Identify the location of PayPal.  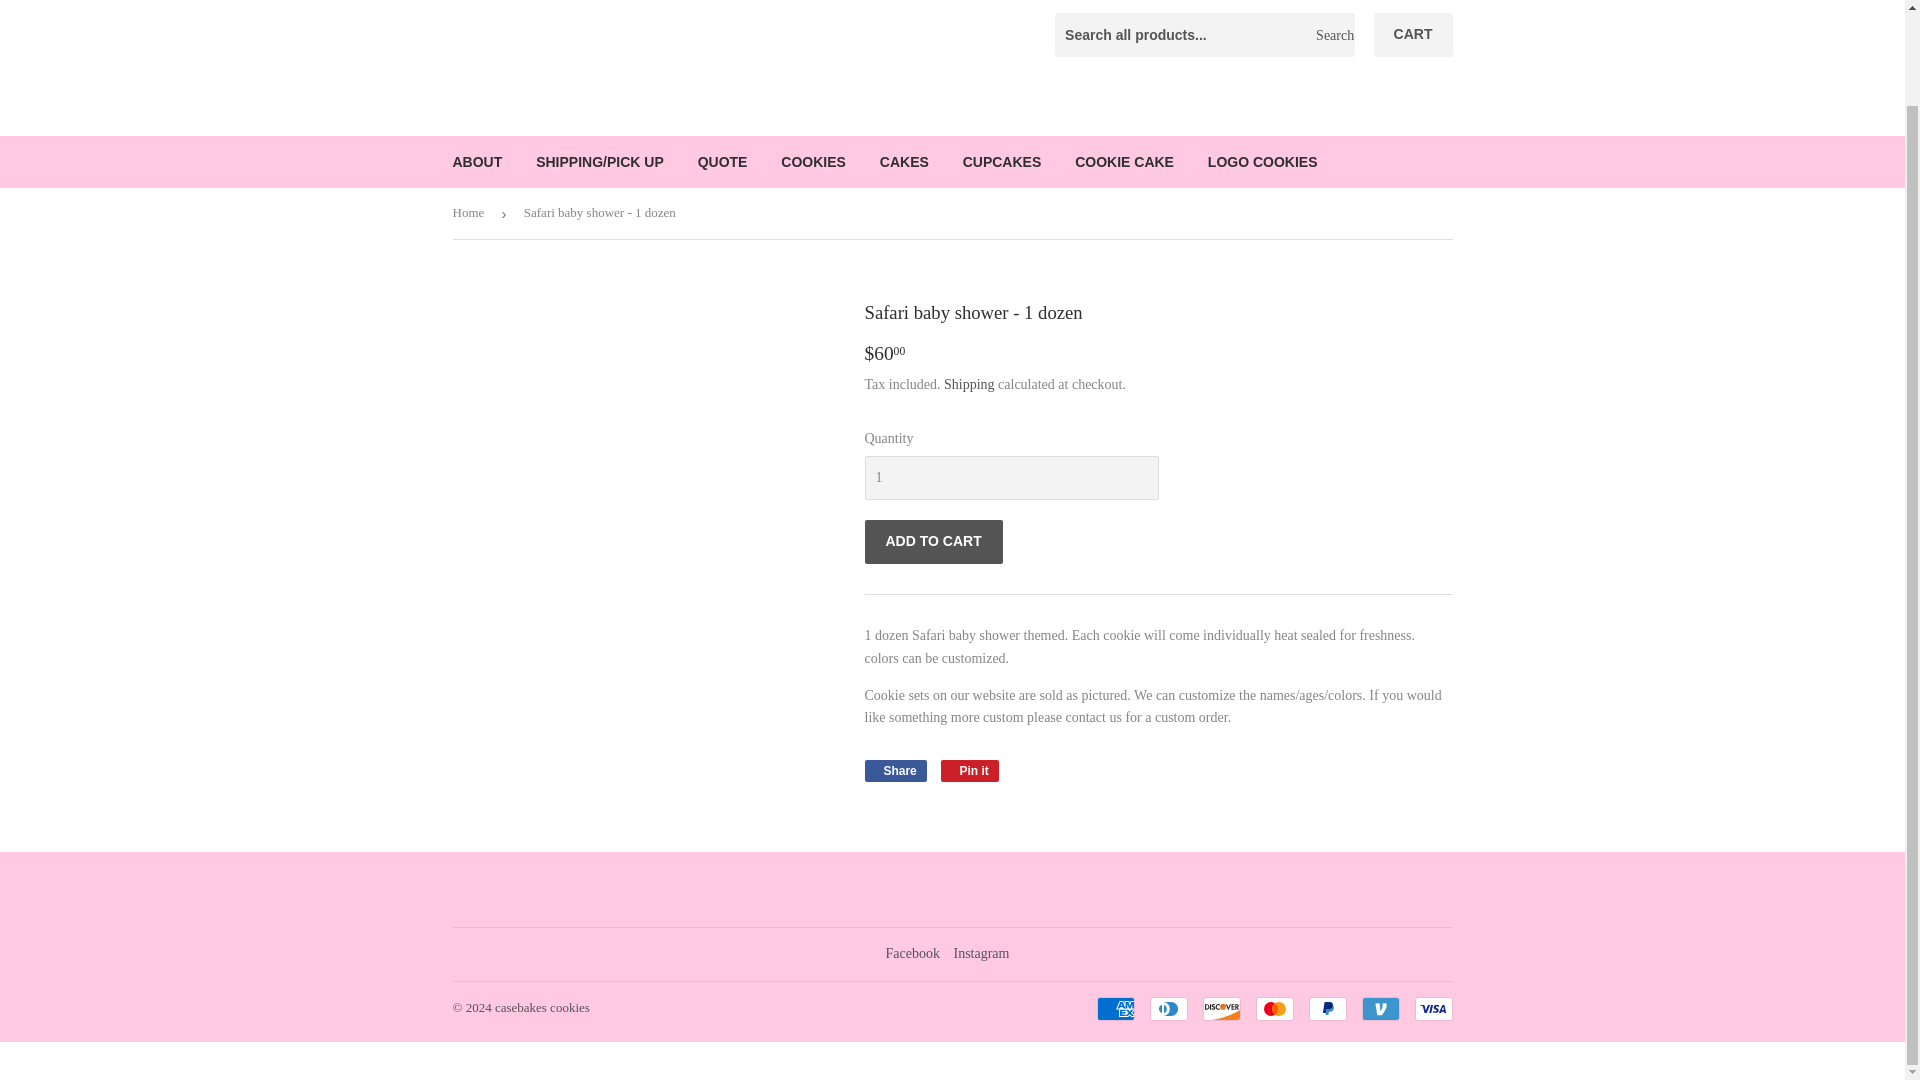
(1326, 1008).